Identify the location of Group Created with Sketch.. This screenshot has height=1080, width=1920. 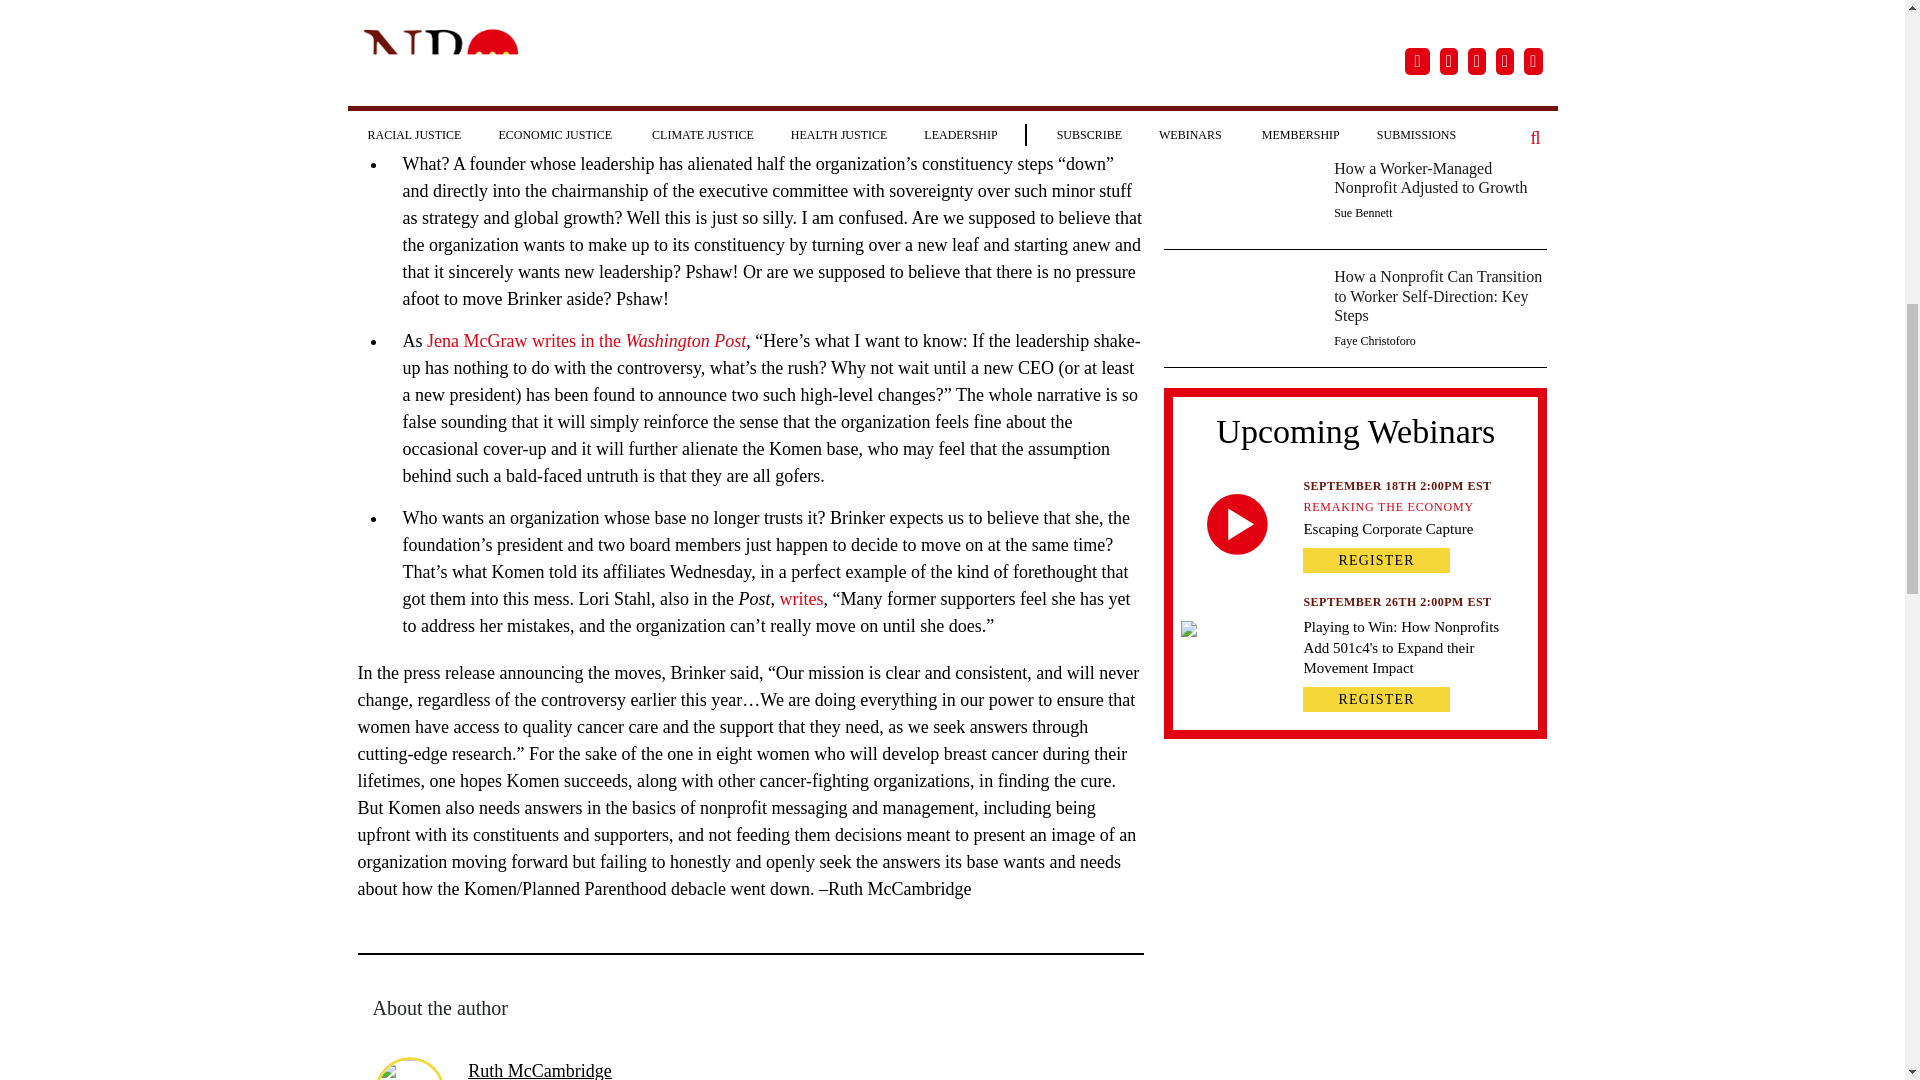
(1237, 524).